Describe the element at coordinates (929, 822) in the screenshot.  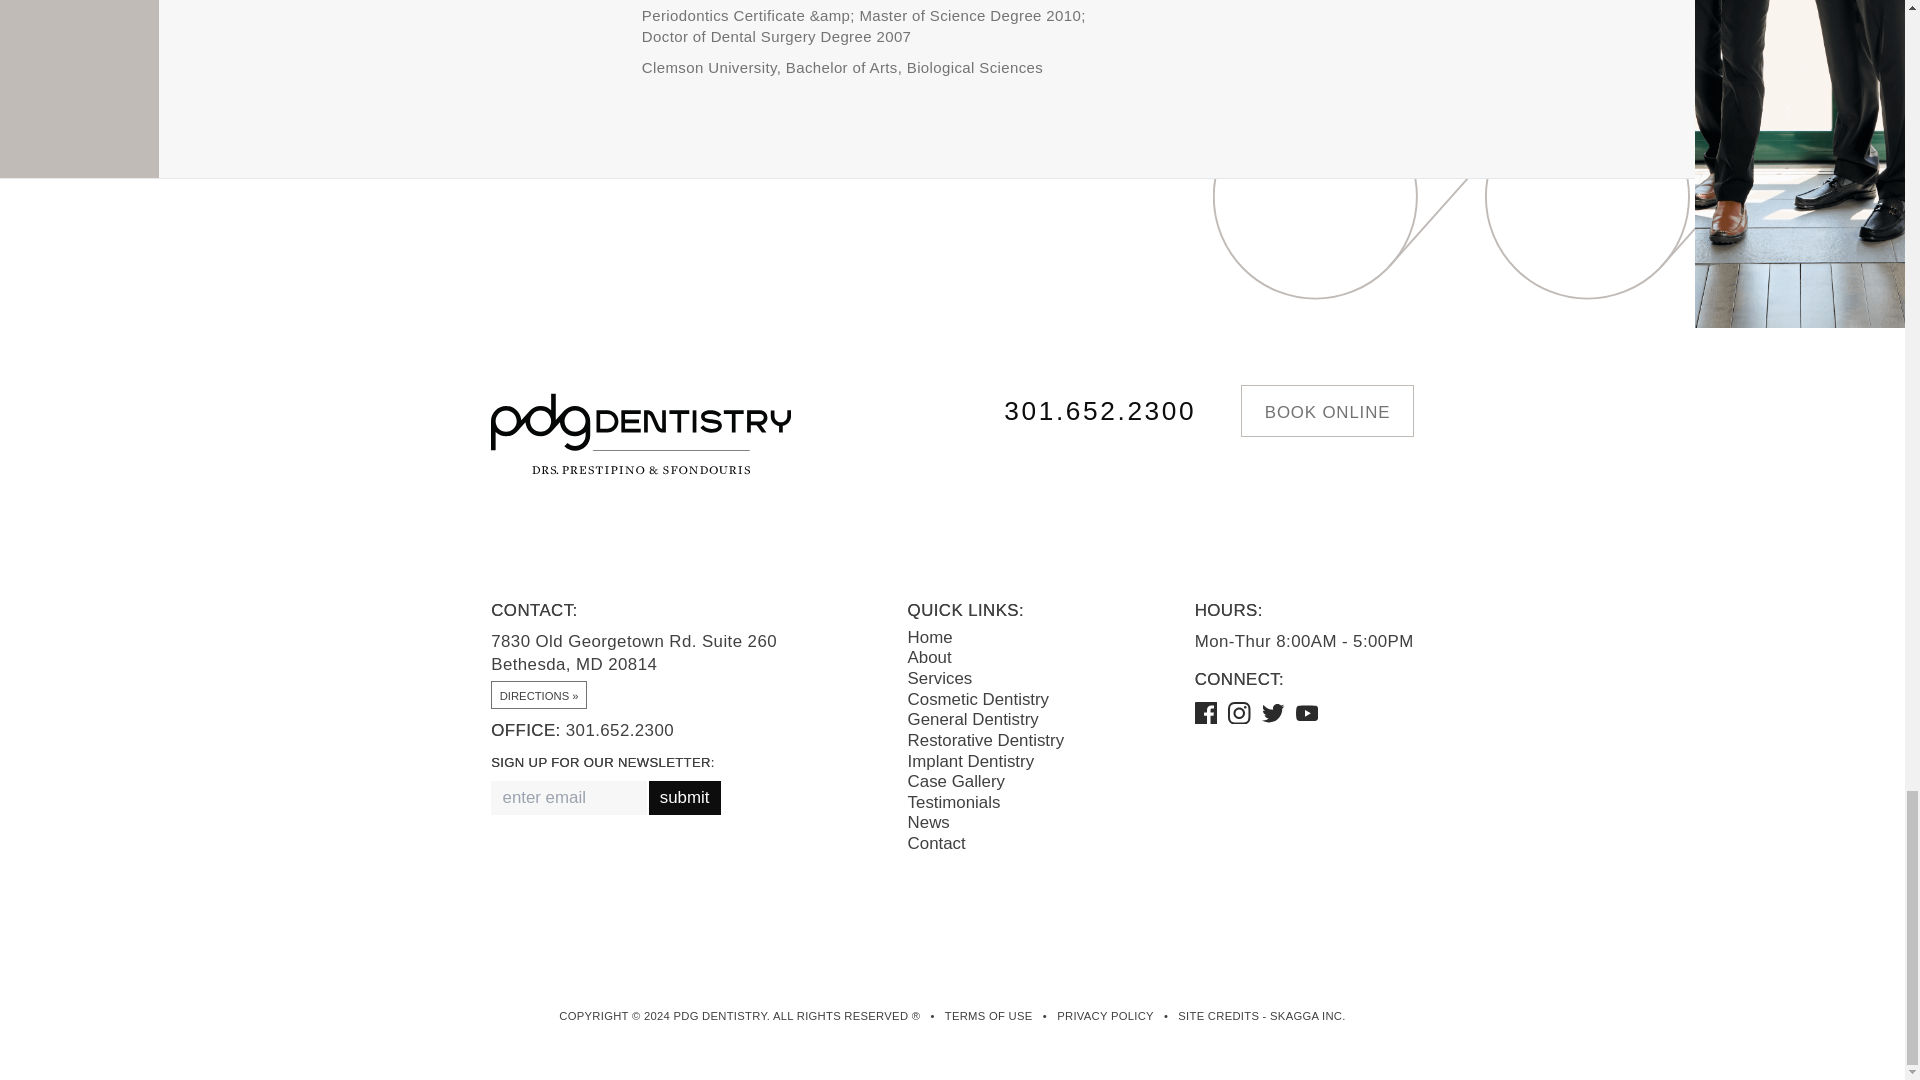
I see `News` at that location.